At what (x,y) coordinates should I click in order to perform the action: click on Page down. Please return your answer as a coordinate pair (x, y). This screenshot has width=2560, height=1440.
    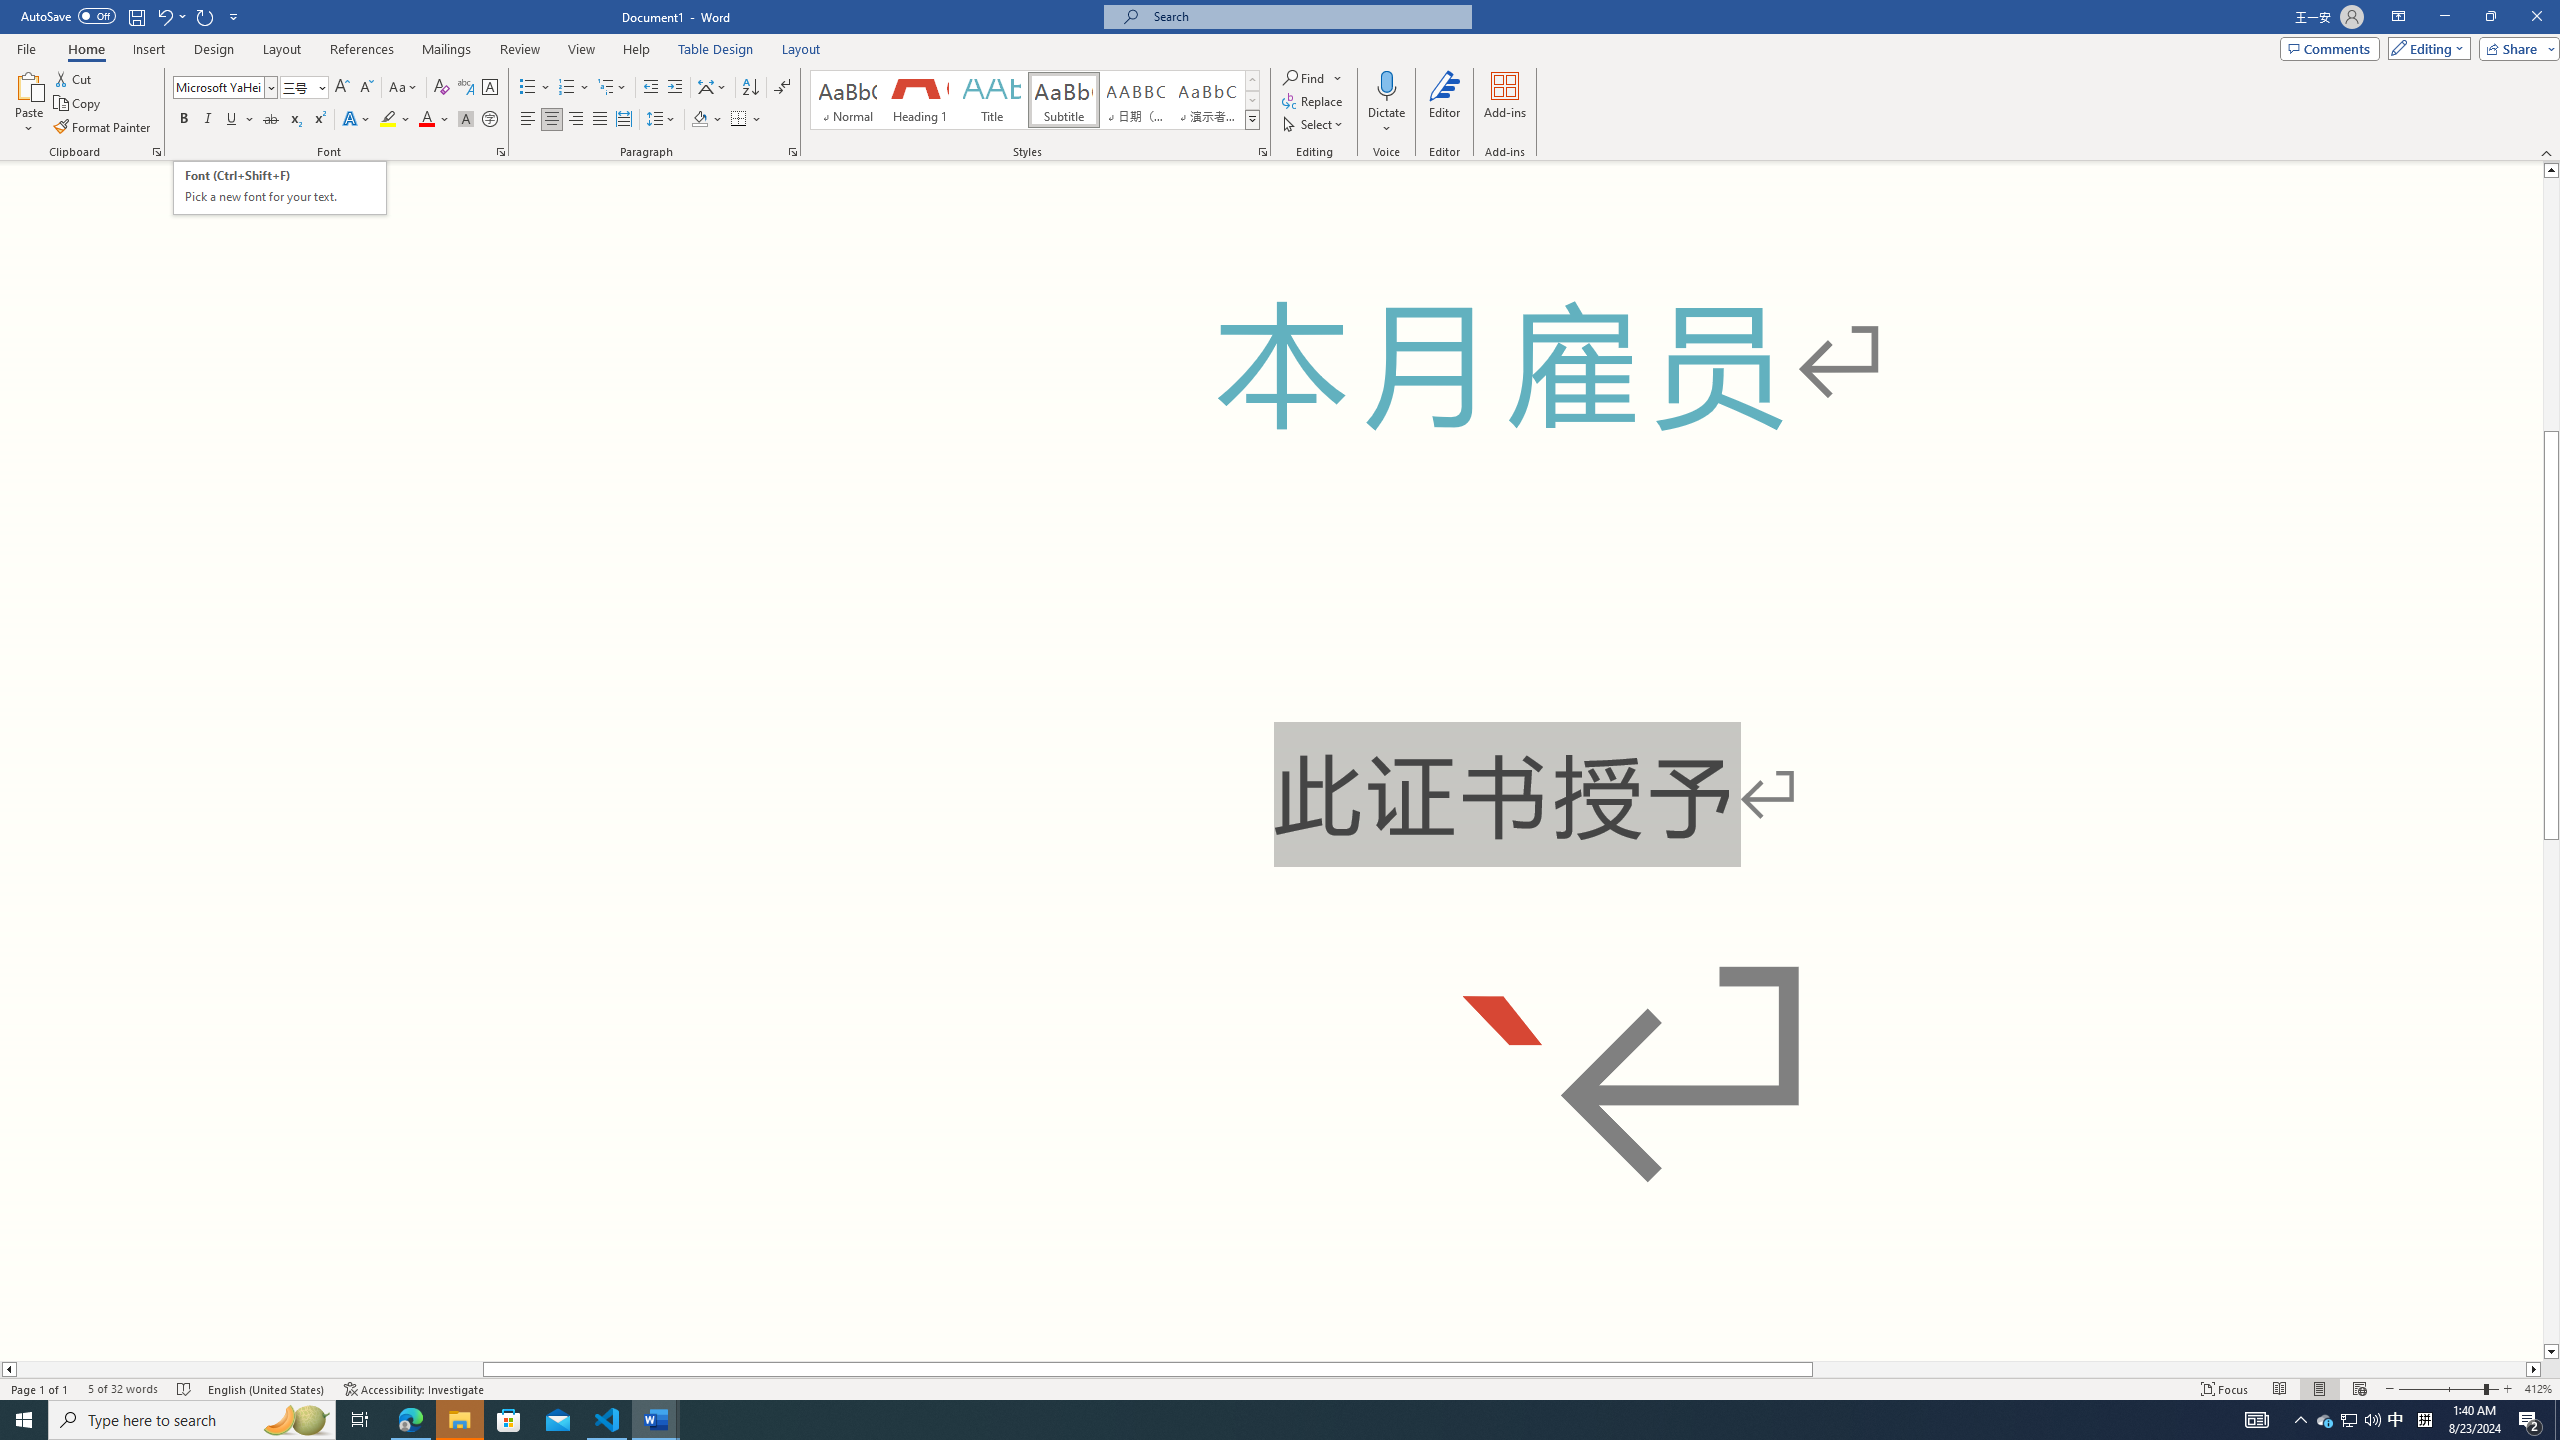
    Looking at the image, I should click on (2551, 1091).